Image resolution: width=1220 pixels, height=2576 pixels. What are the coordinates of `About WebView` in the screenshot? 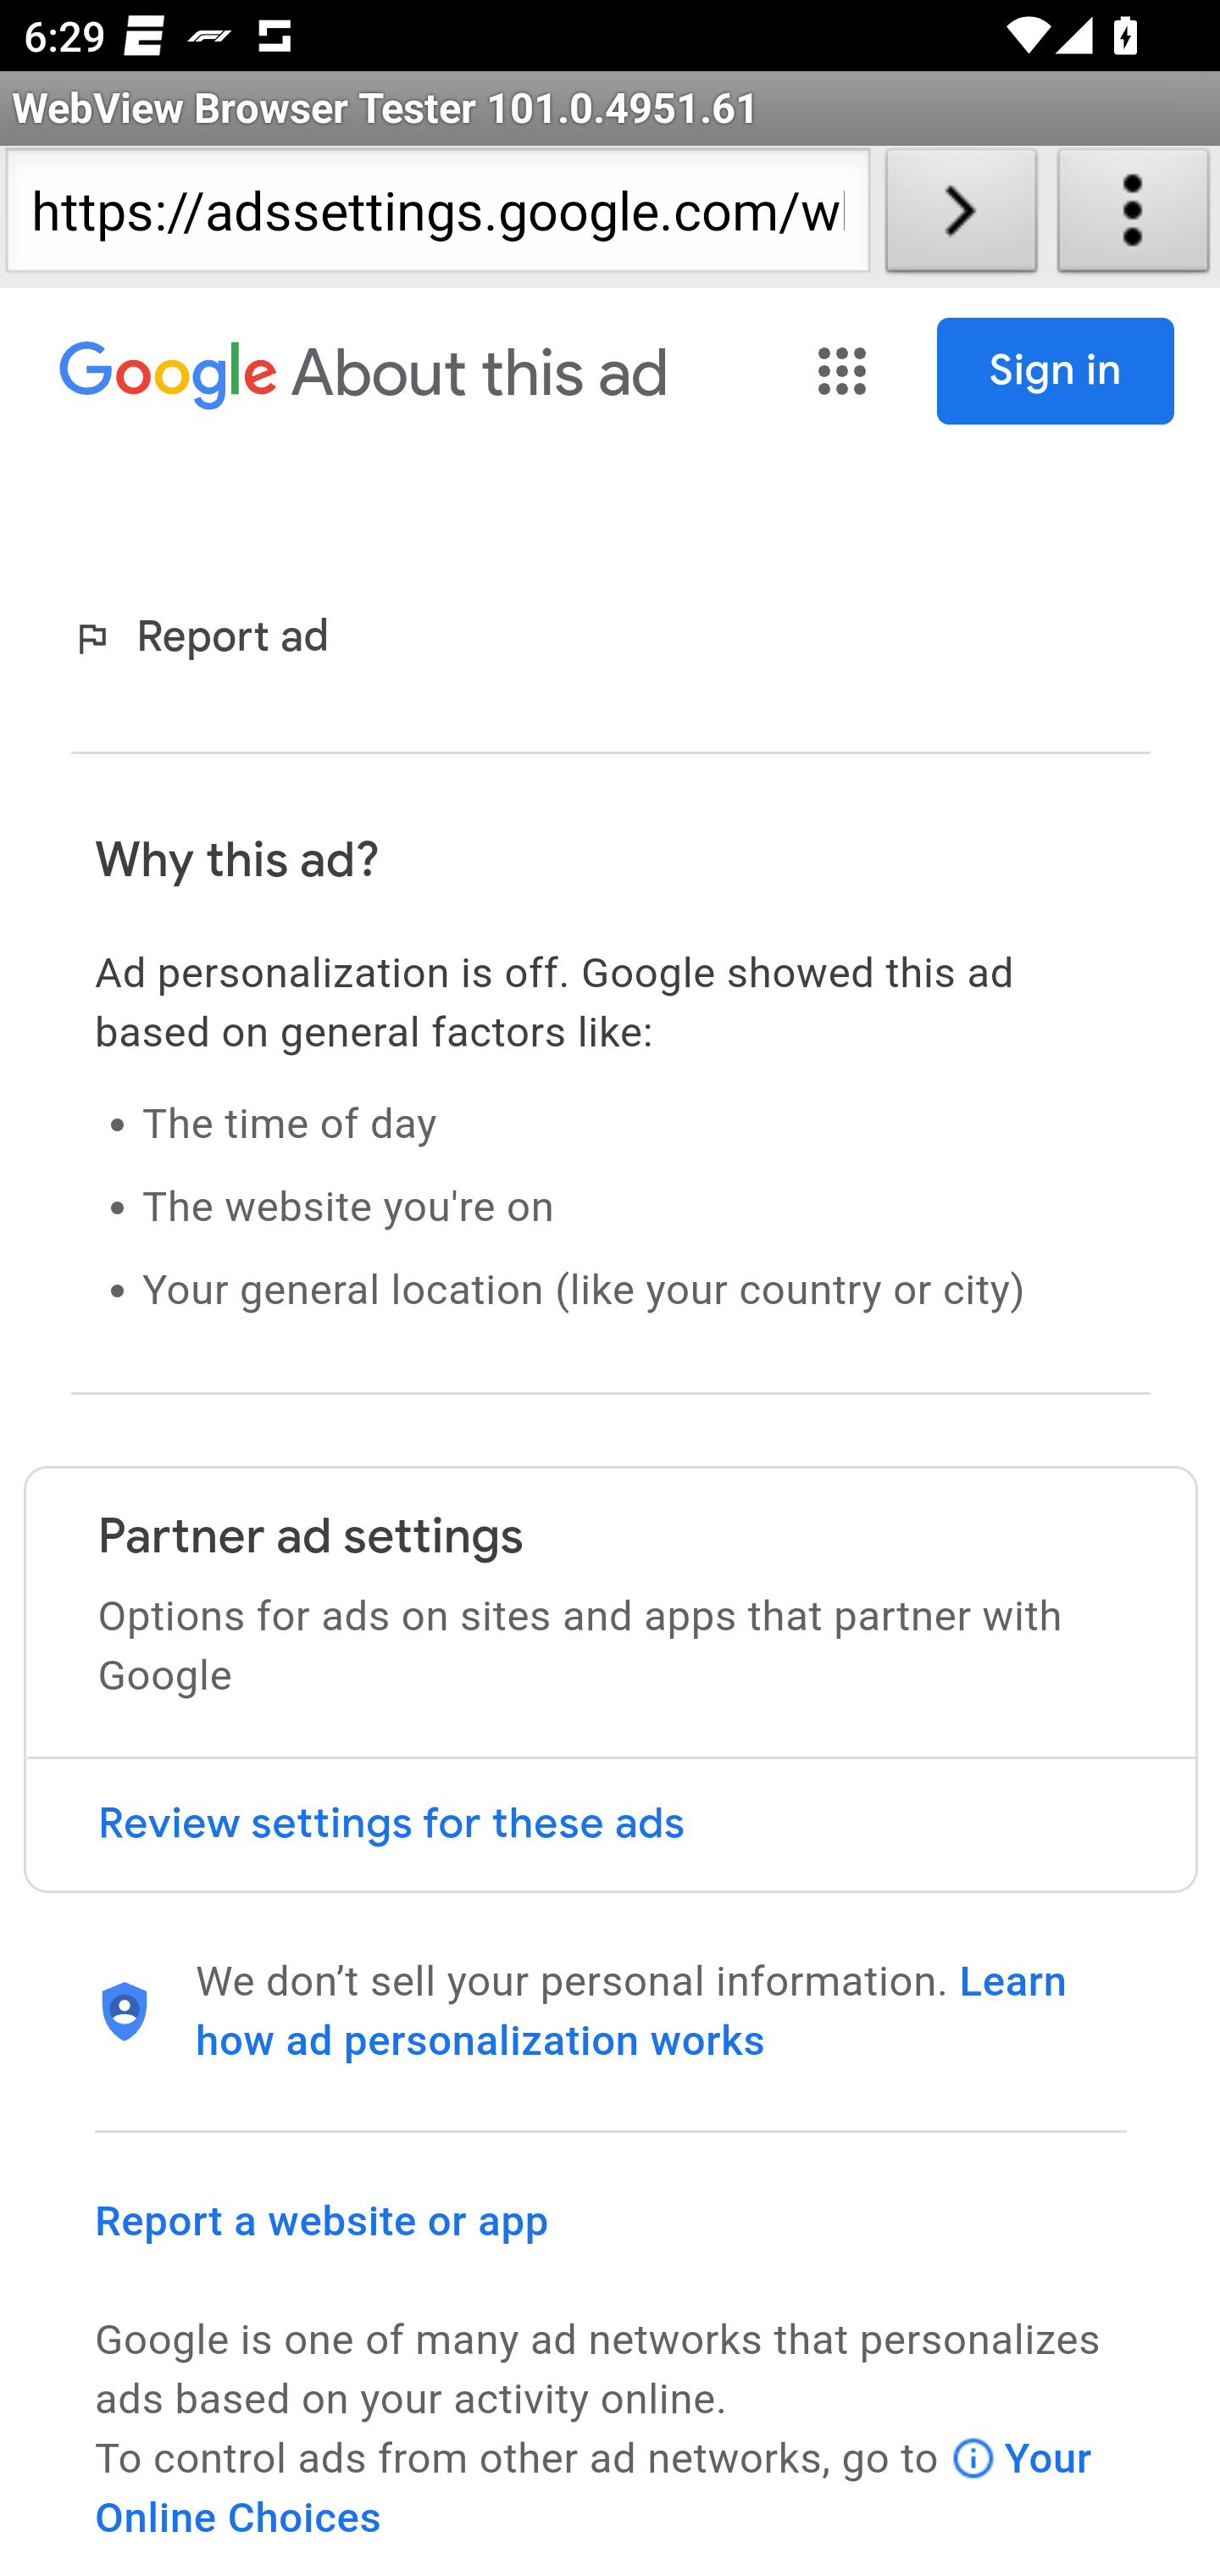 It's located at (1134, 217).